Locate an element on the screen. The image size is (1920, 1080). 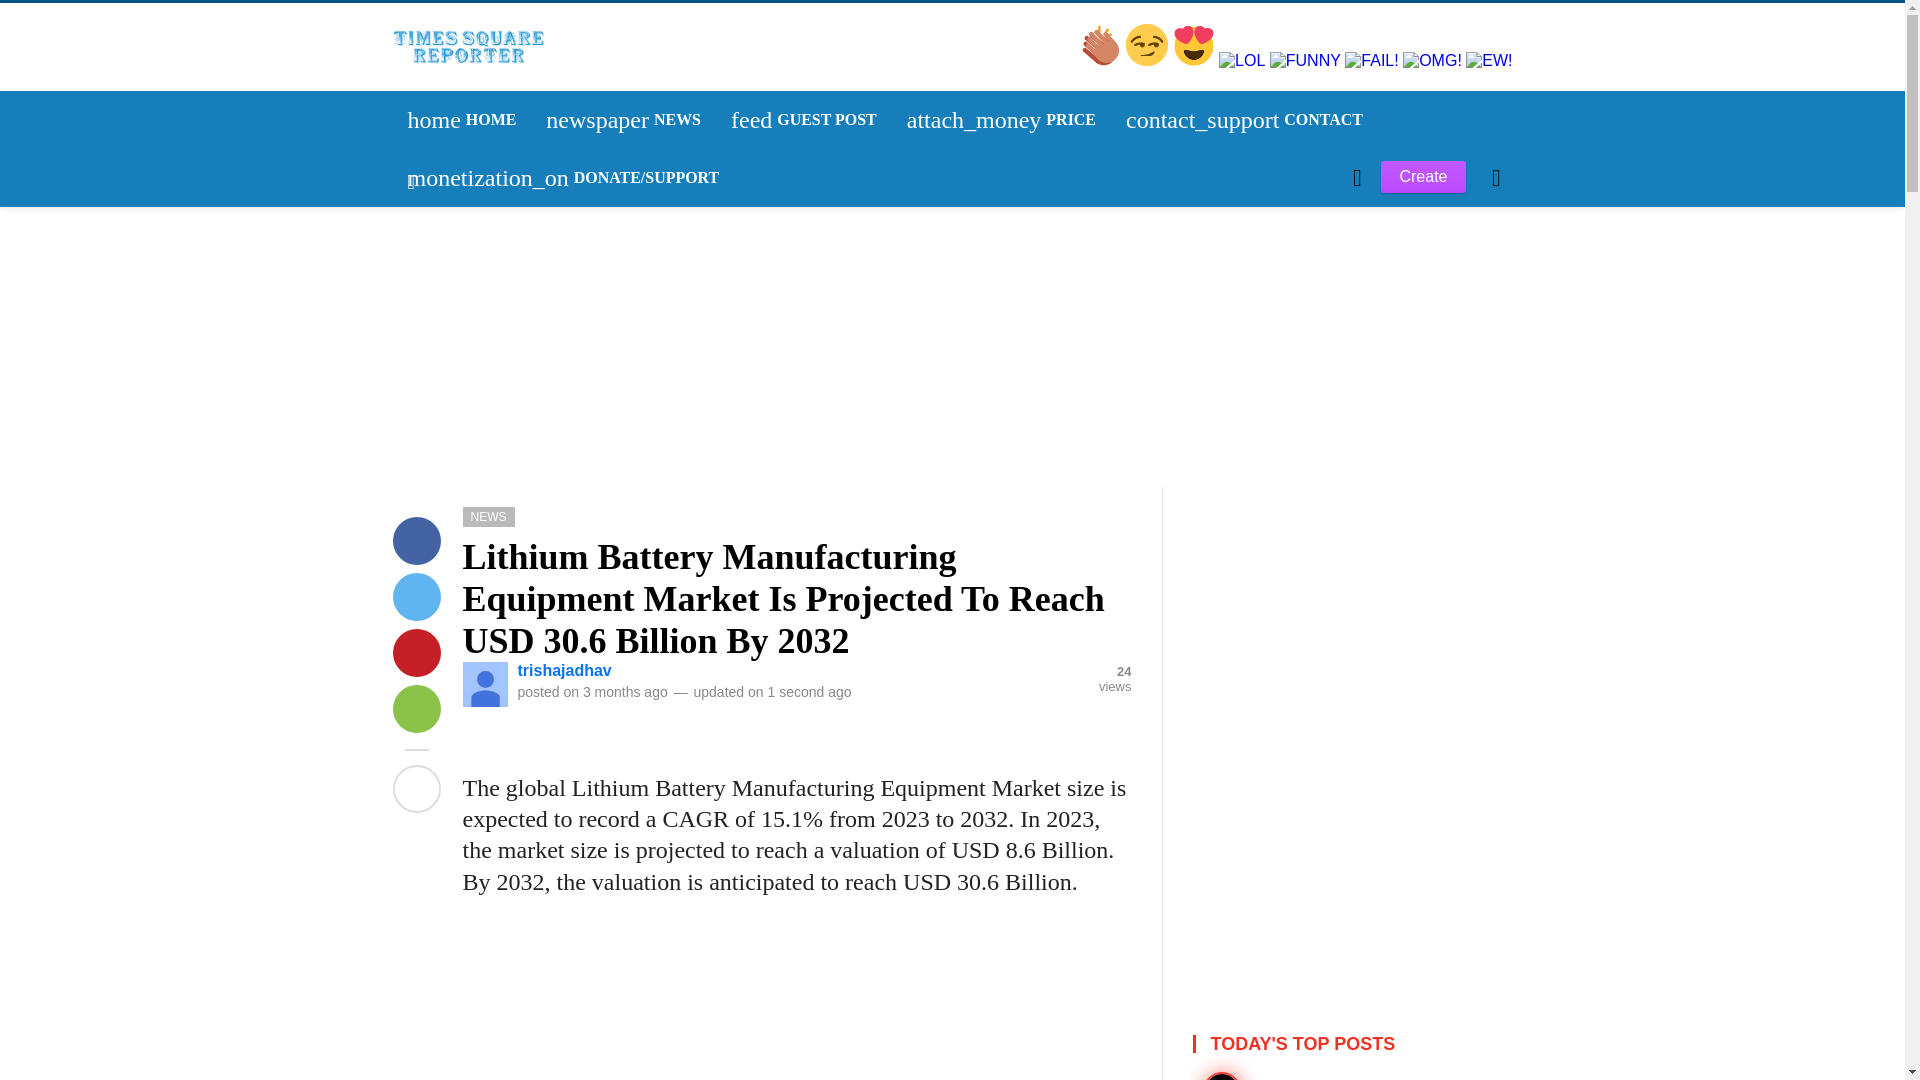
FAIL! is located at coordinates (624, 120).